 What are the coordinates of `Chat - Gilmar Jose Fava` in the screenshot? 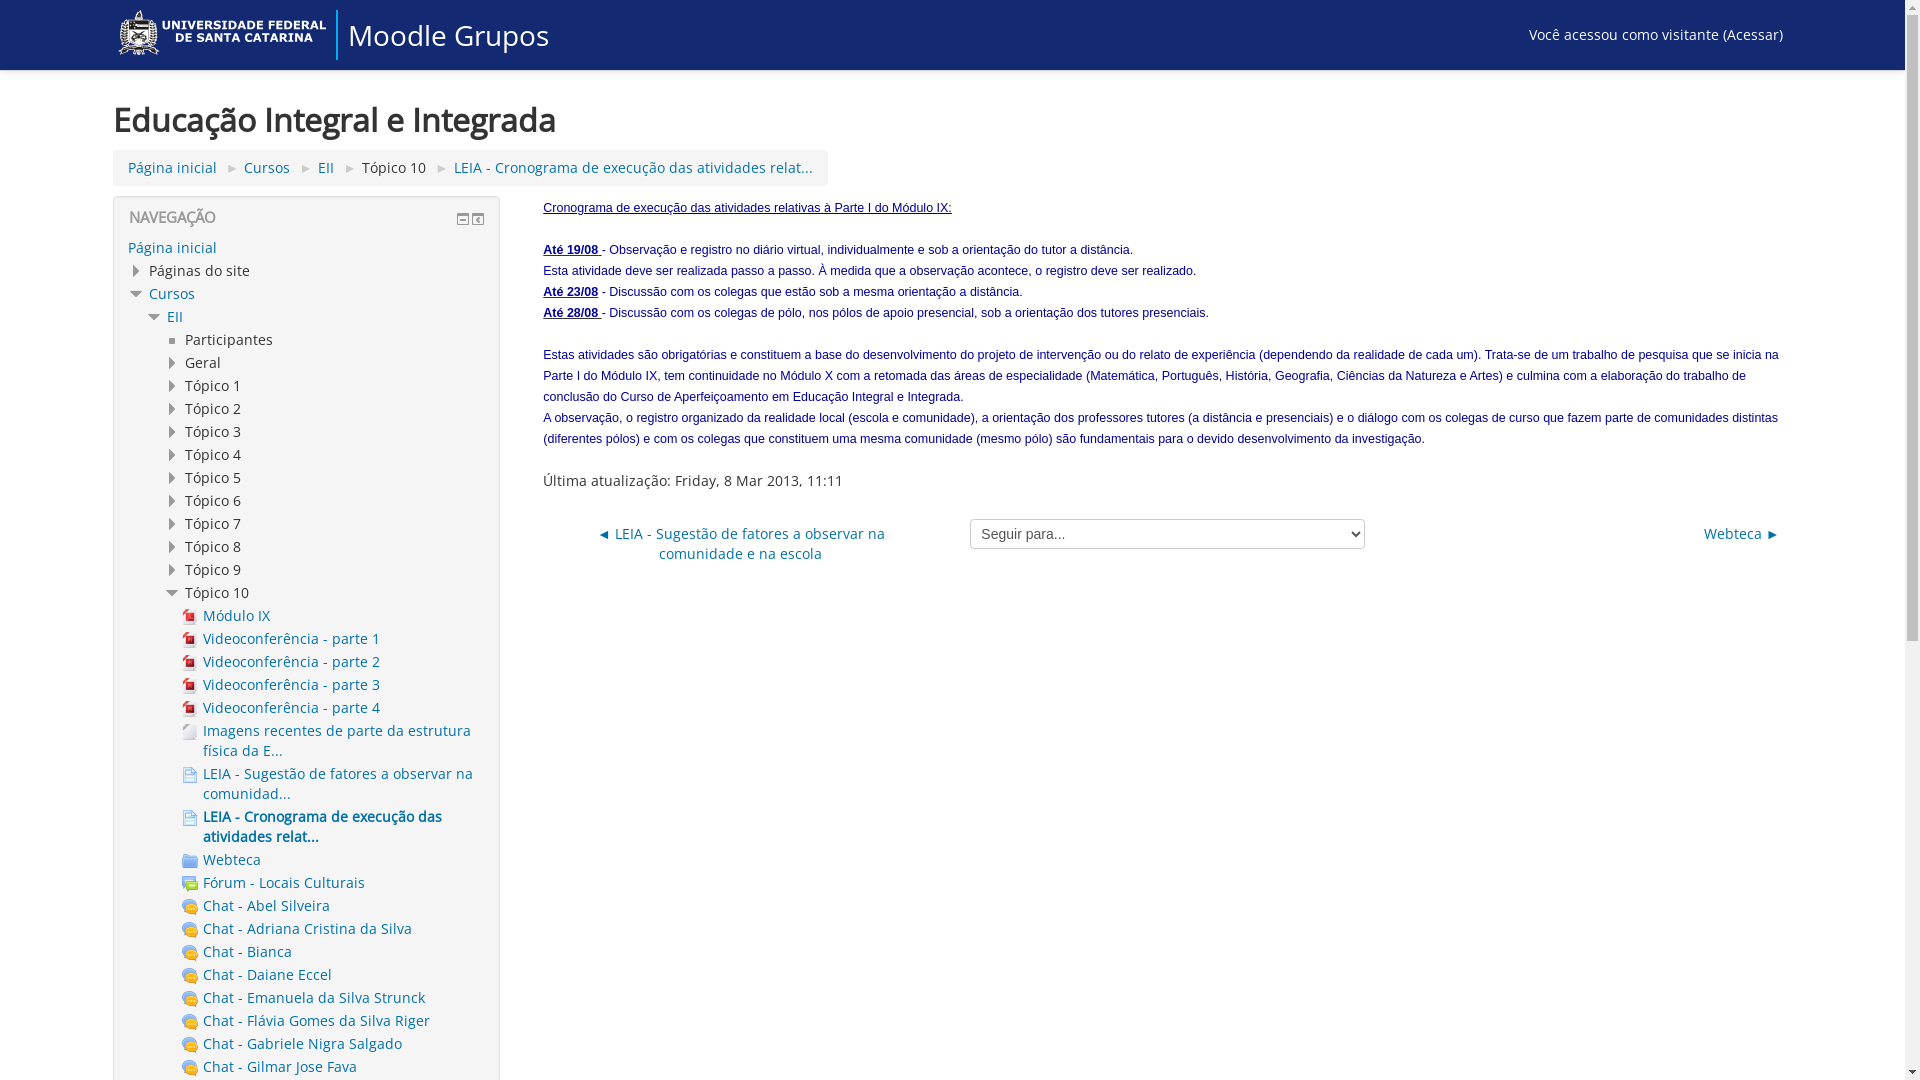 It's located at (270, 1066).